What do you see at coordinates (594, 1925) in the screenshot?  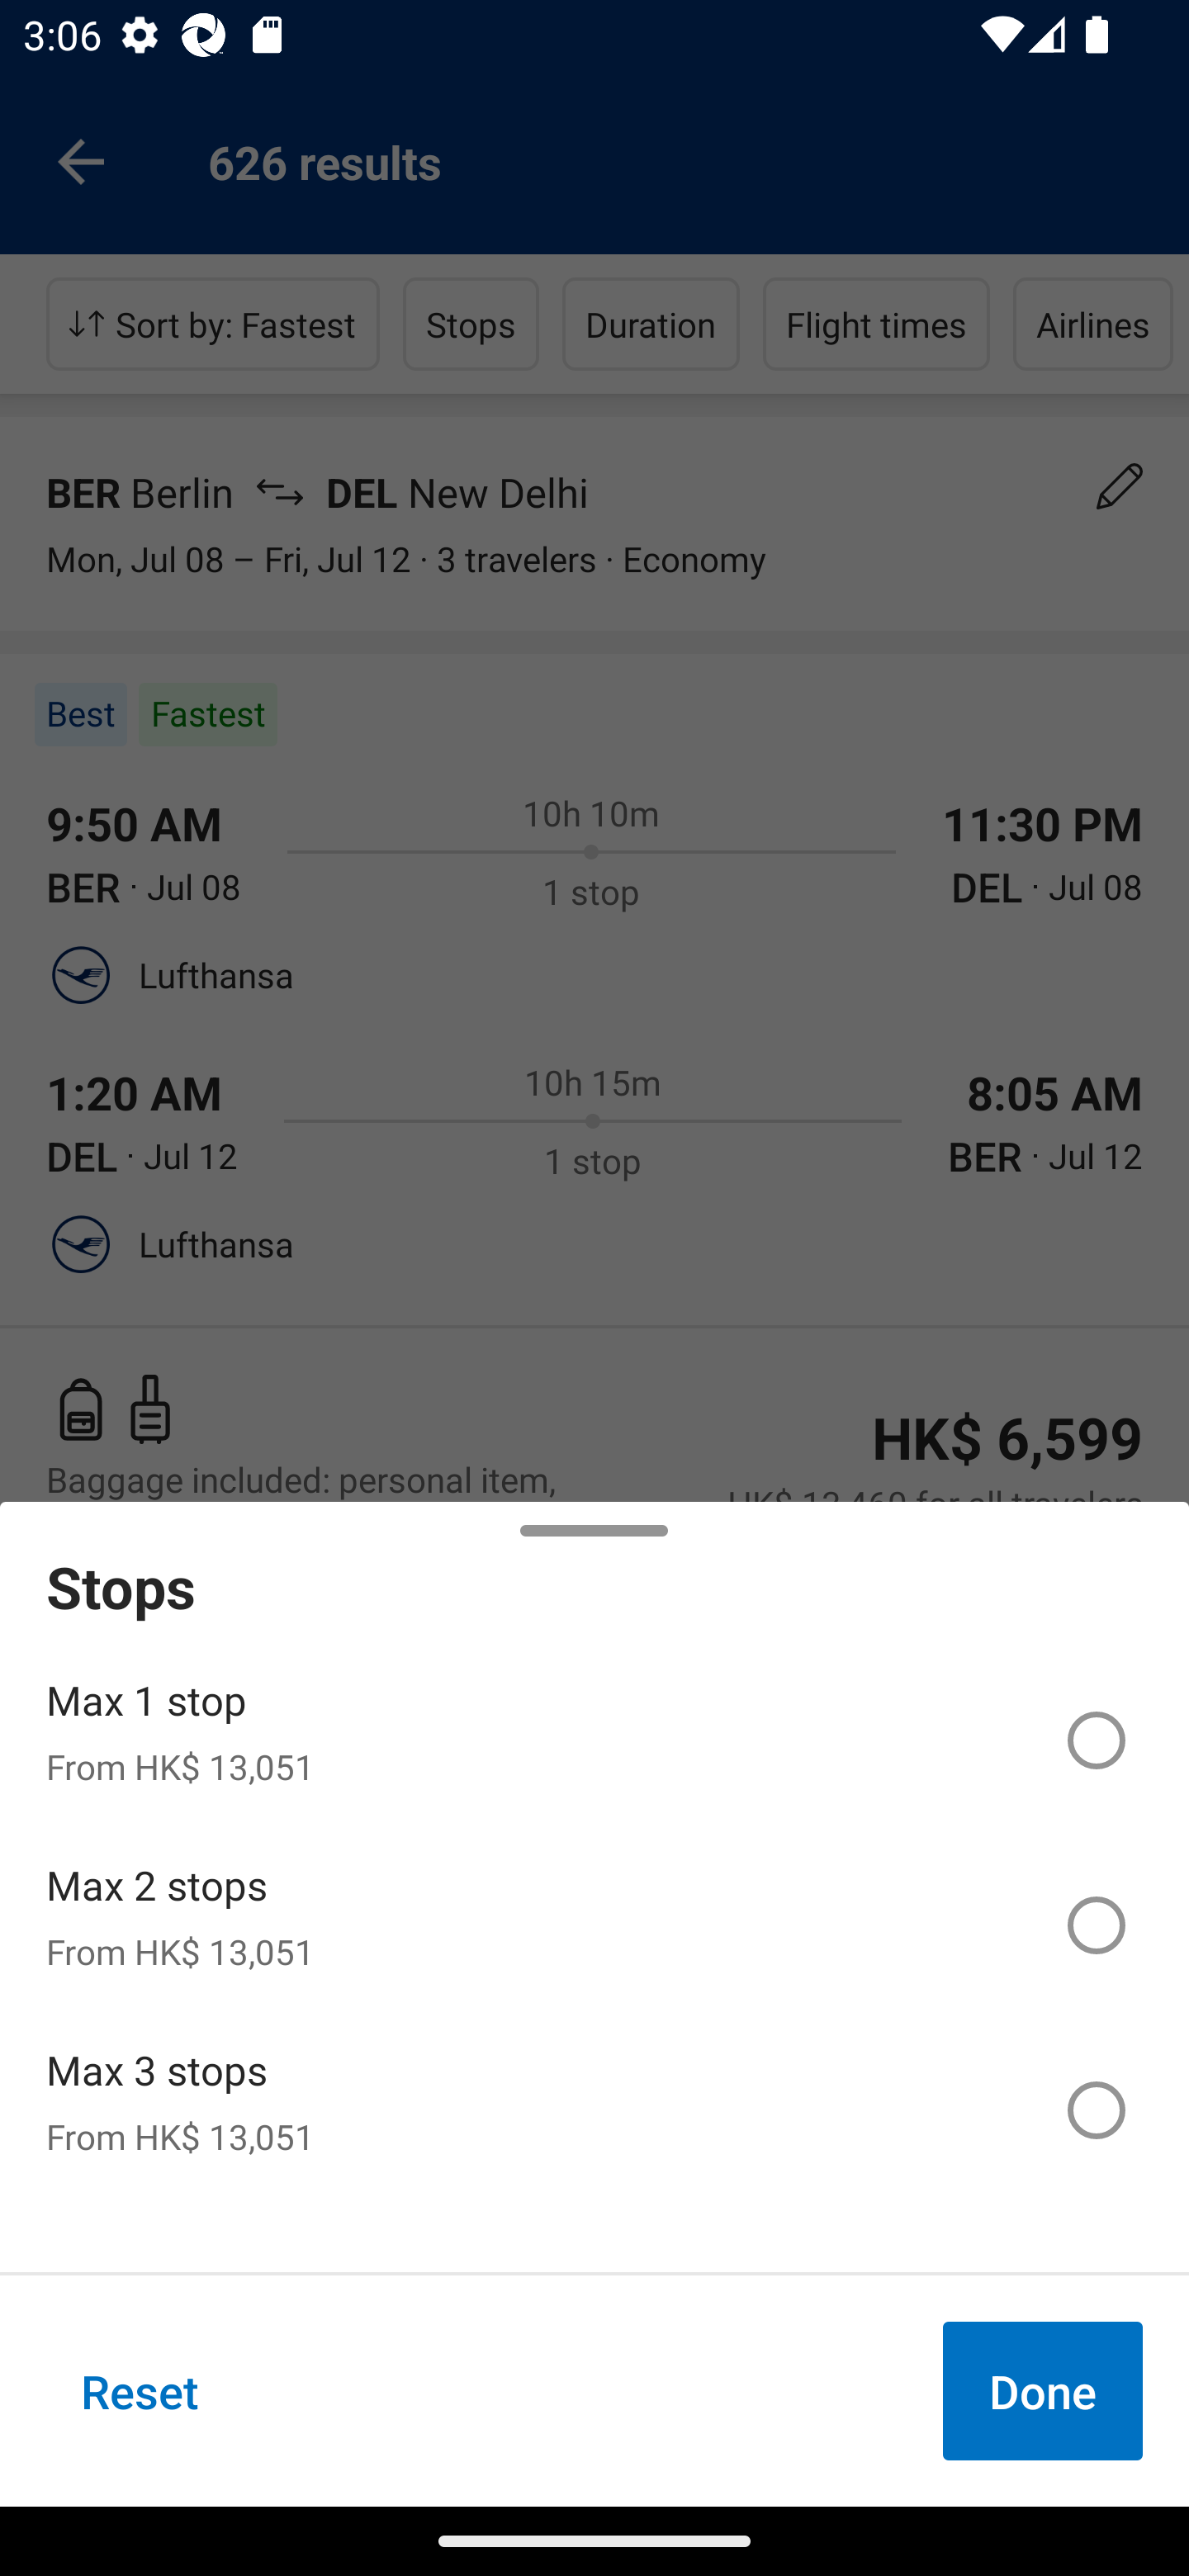 I see `Max 2 stops From HK$ 13,051` at bounding box center [594, 1925].